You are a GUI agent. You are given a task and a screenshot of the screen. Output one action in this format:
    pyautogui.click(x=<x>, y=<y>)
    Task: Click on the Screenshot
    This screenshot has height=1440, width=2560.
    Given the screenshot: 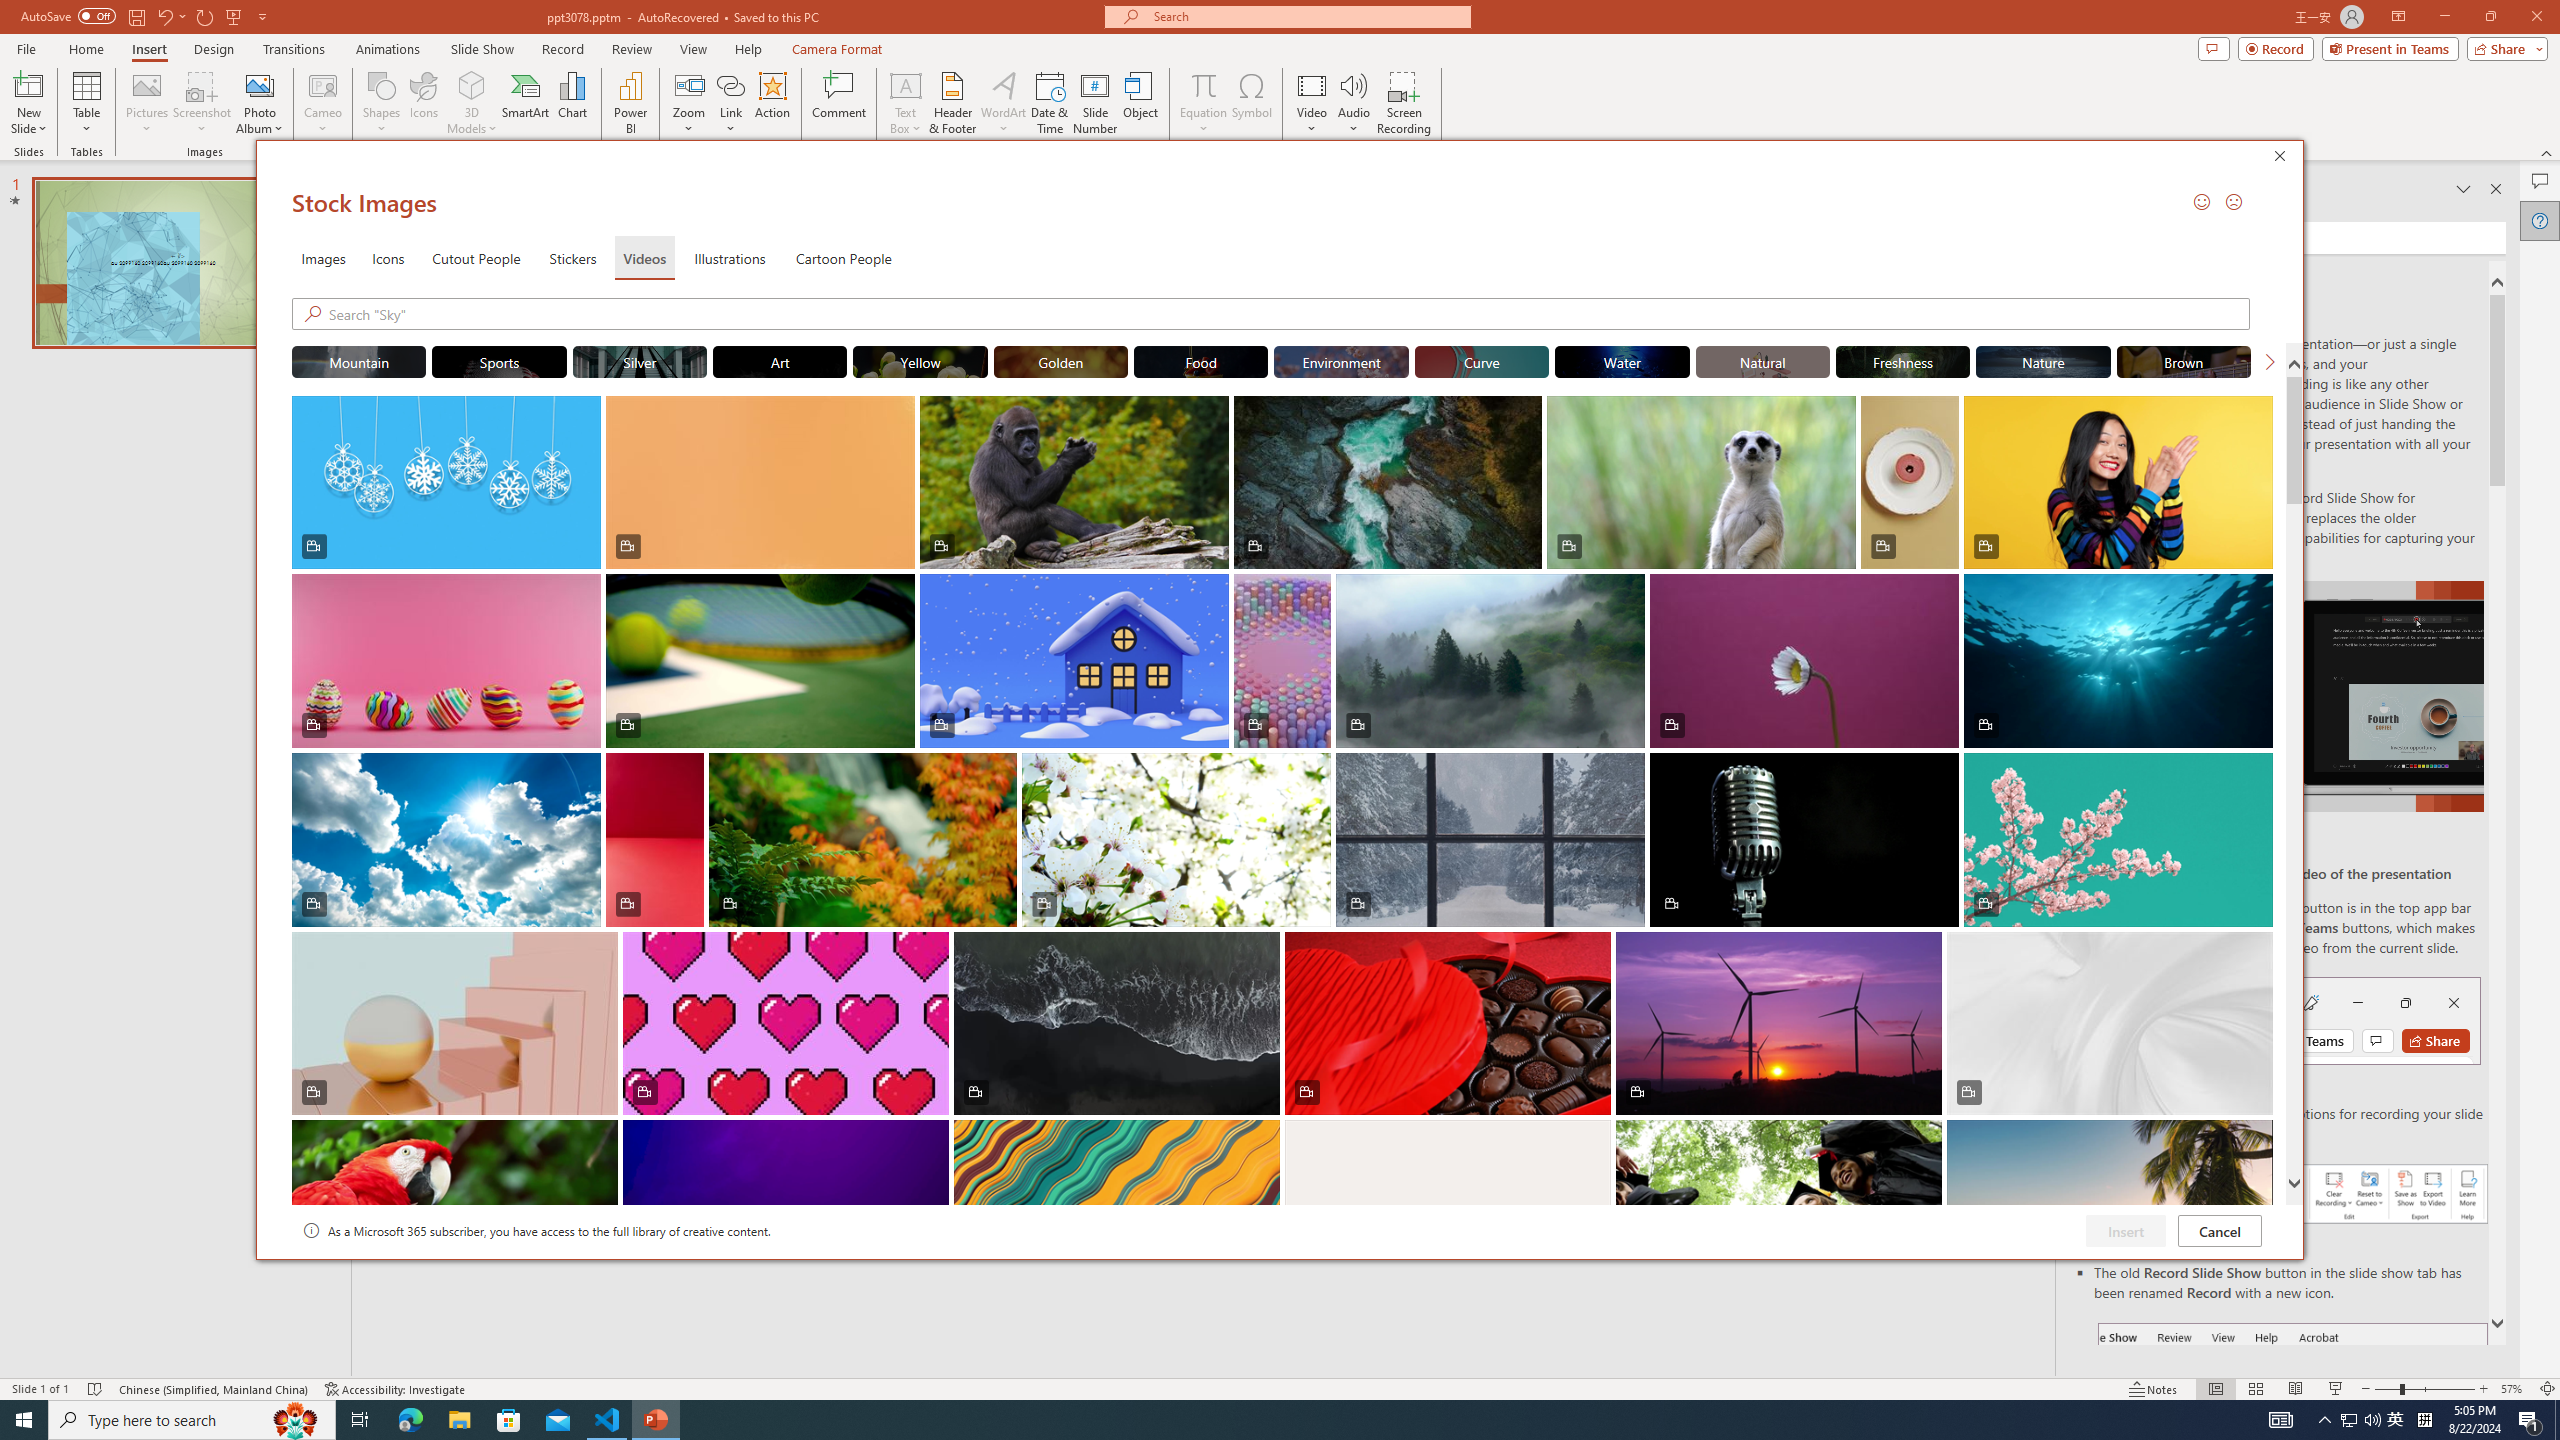 What is the action you would take?
    pyautogui.click(x=202, y=103)
    